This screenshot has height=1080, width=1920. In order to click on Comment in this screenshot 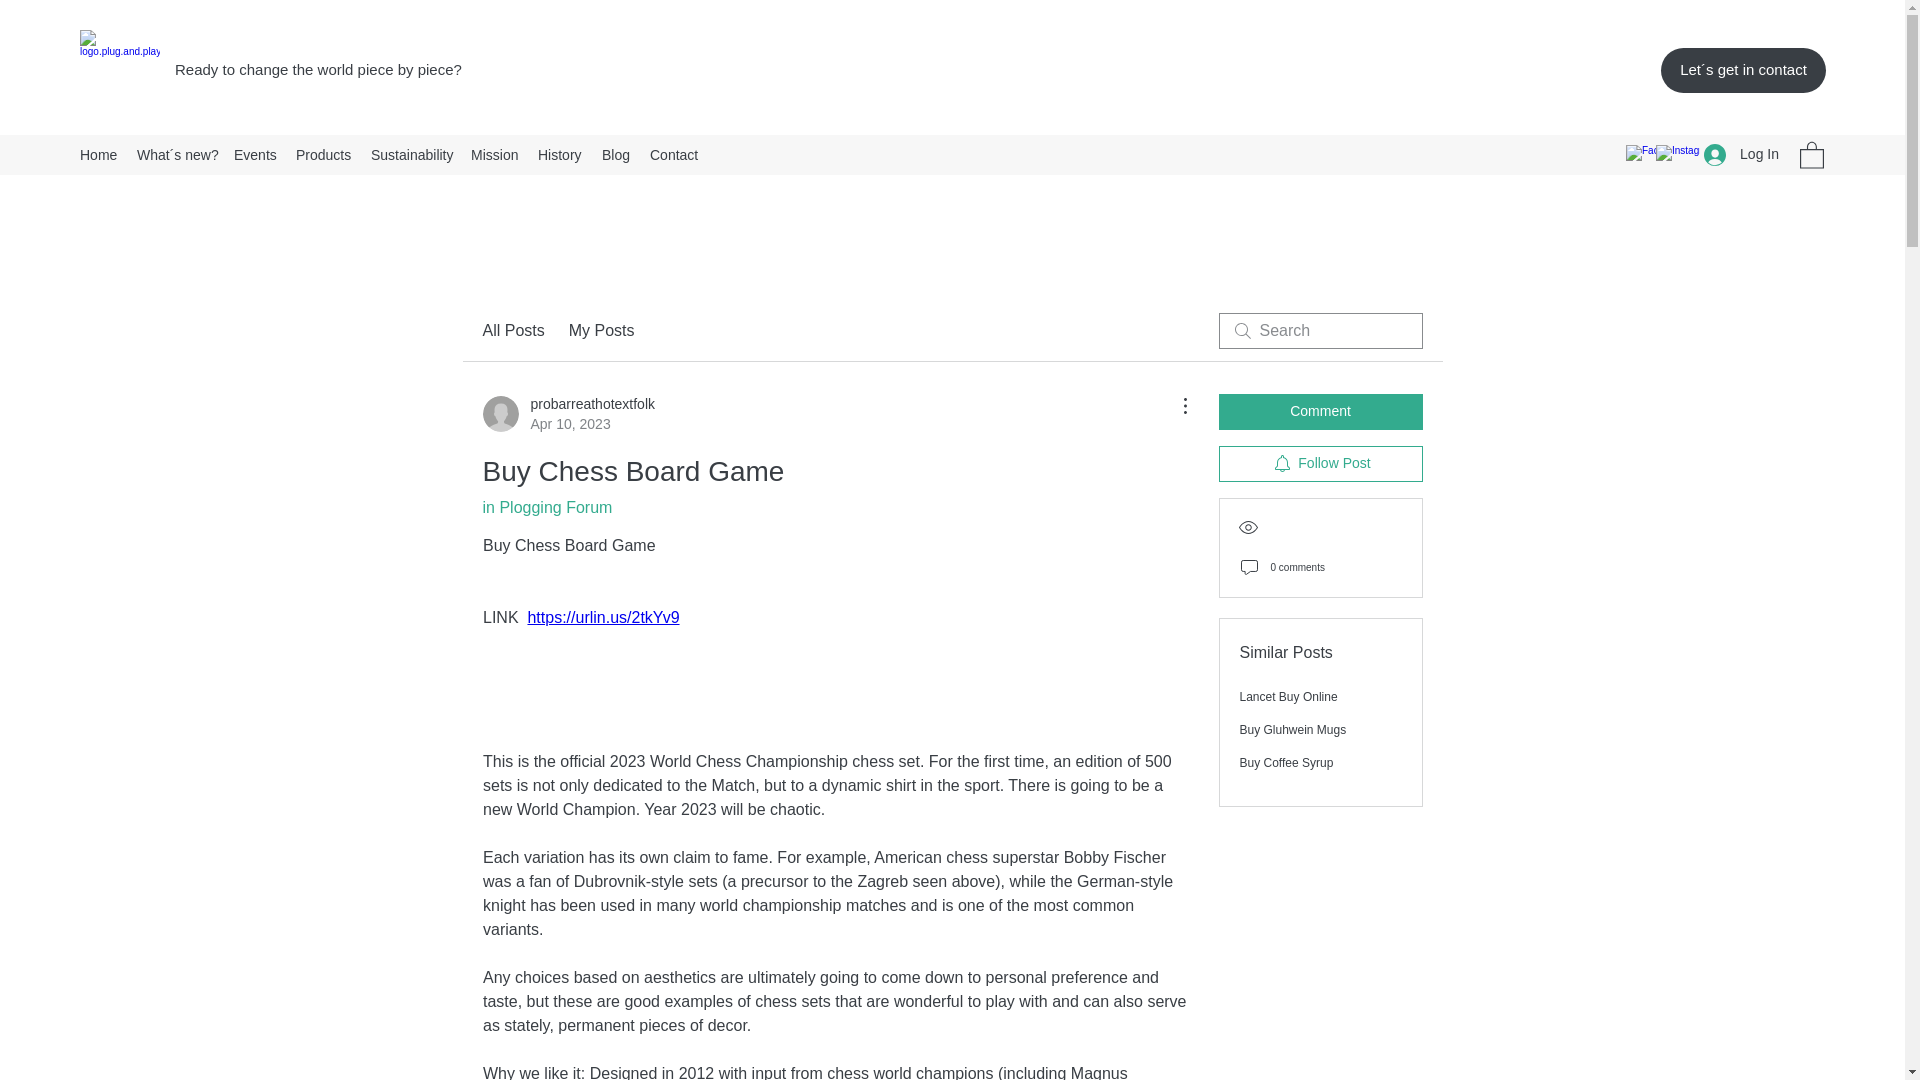, I will do `click(1320, 412)`.